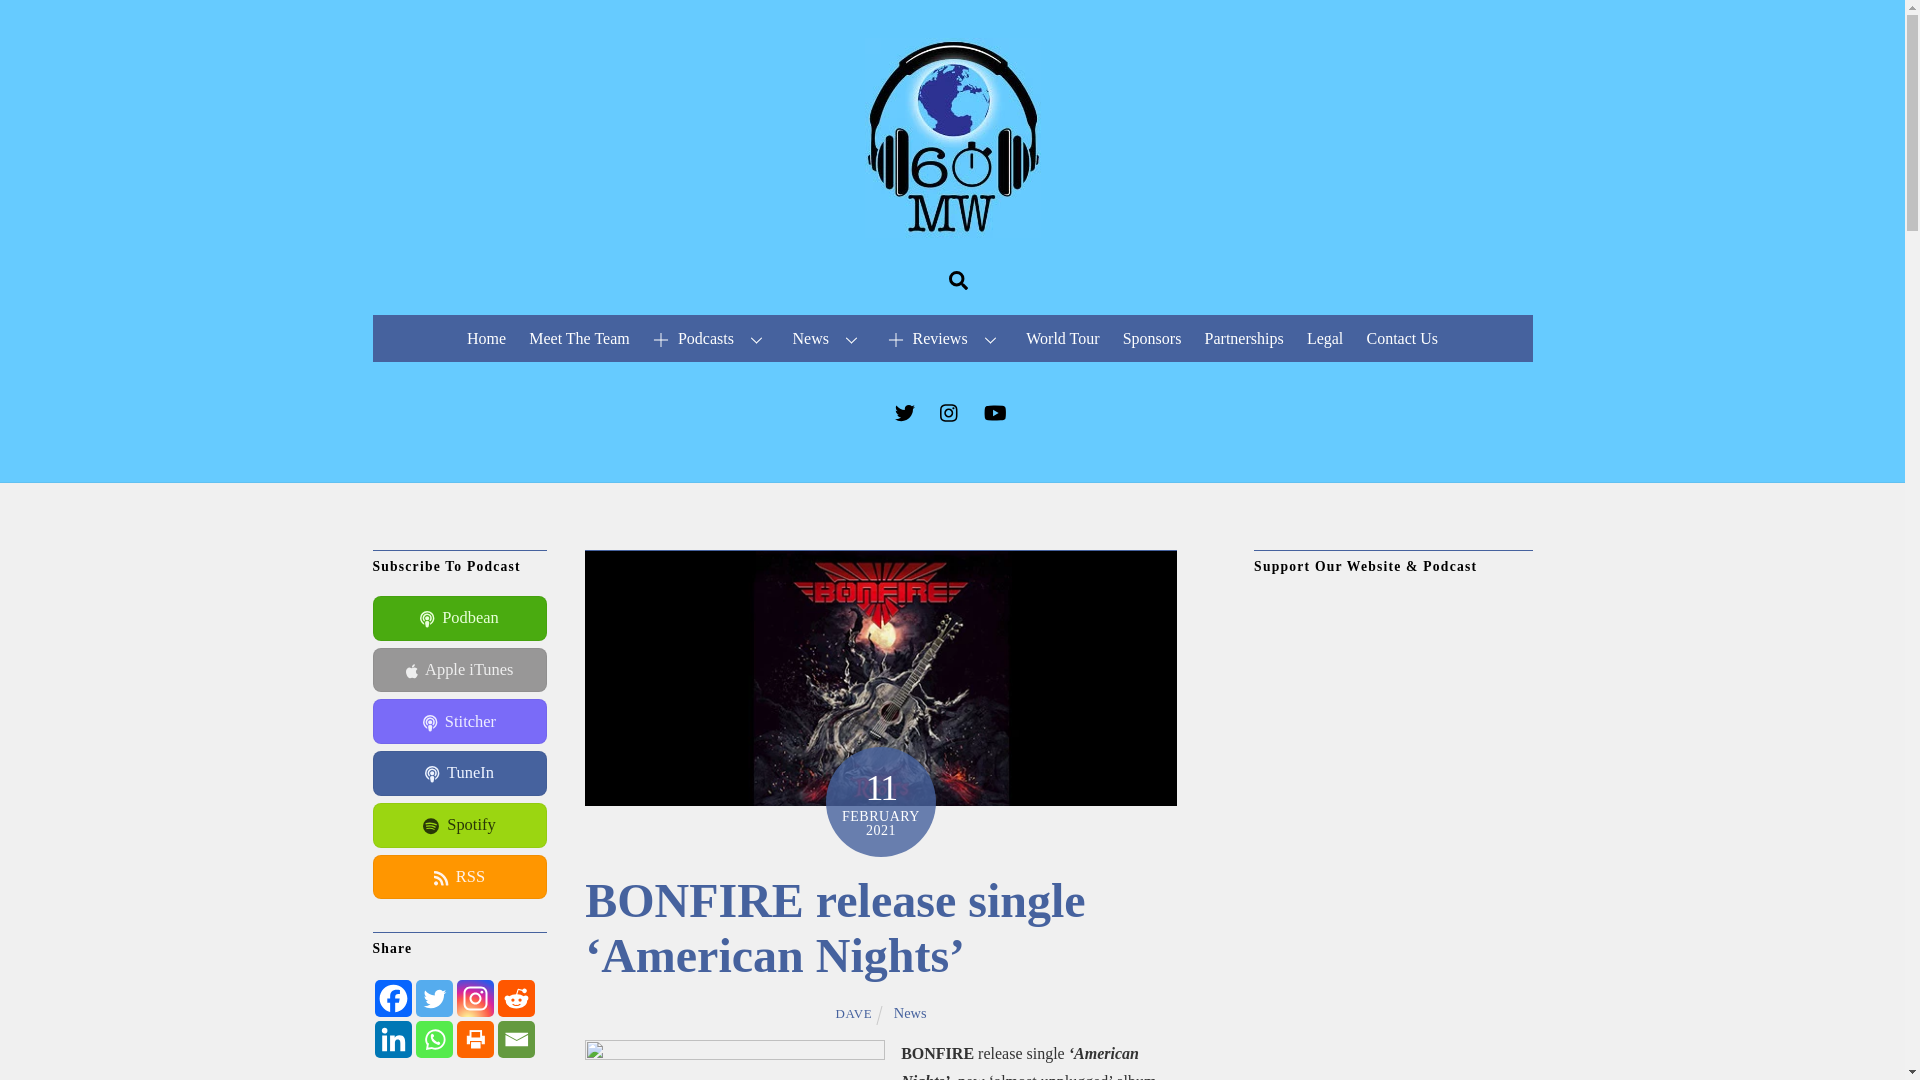  I want to click on News, so click(828, 338).